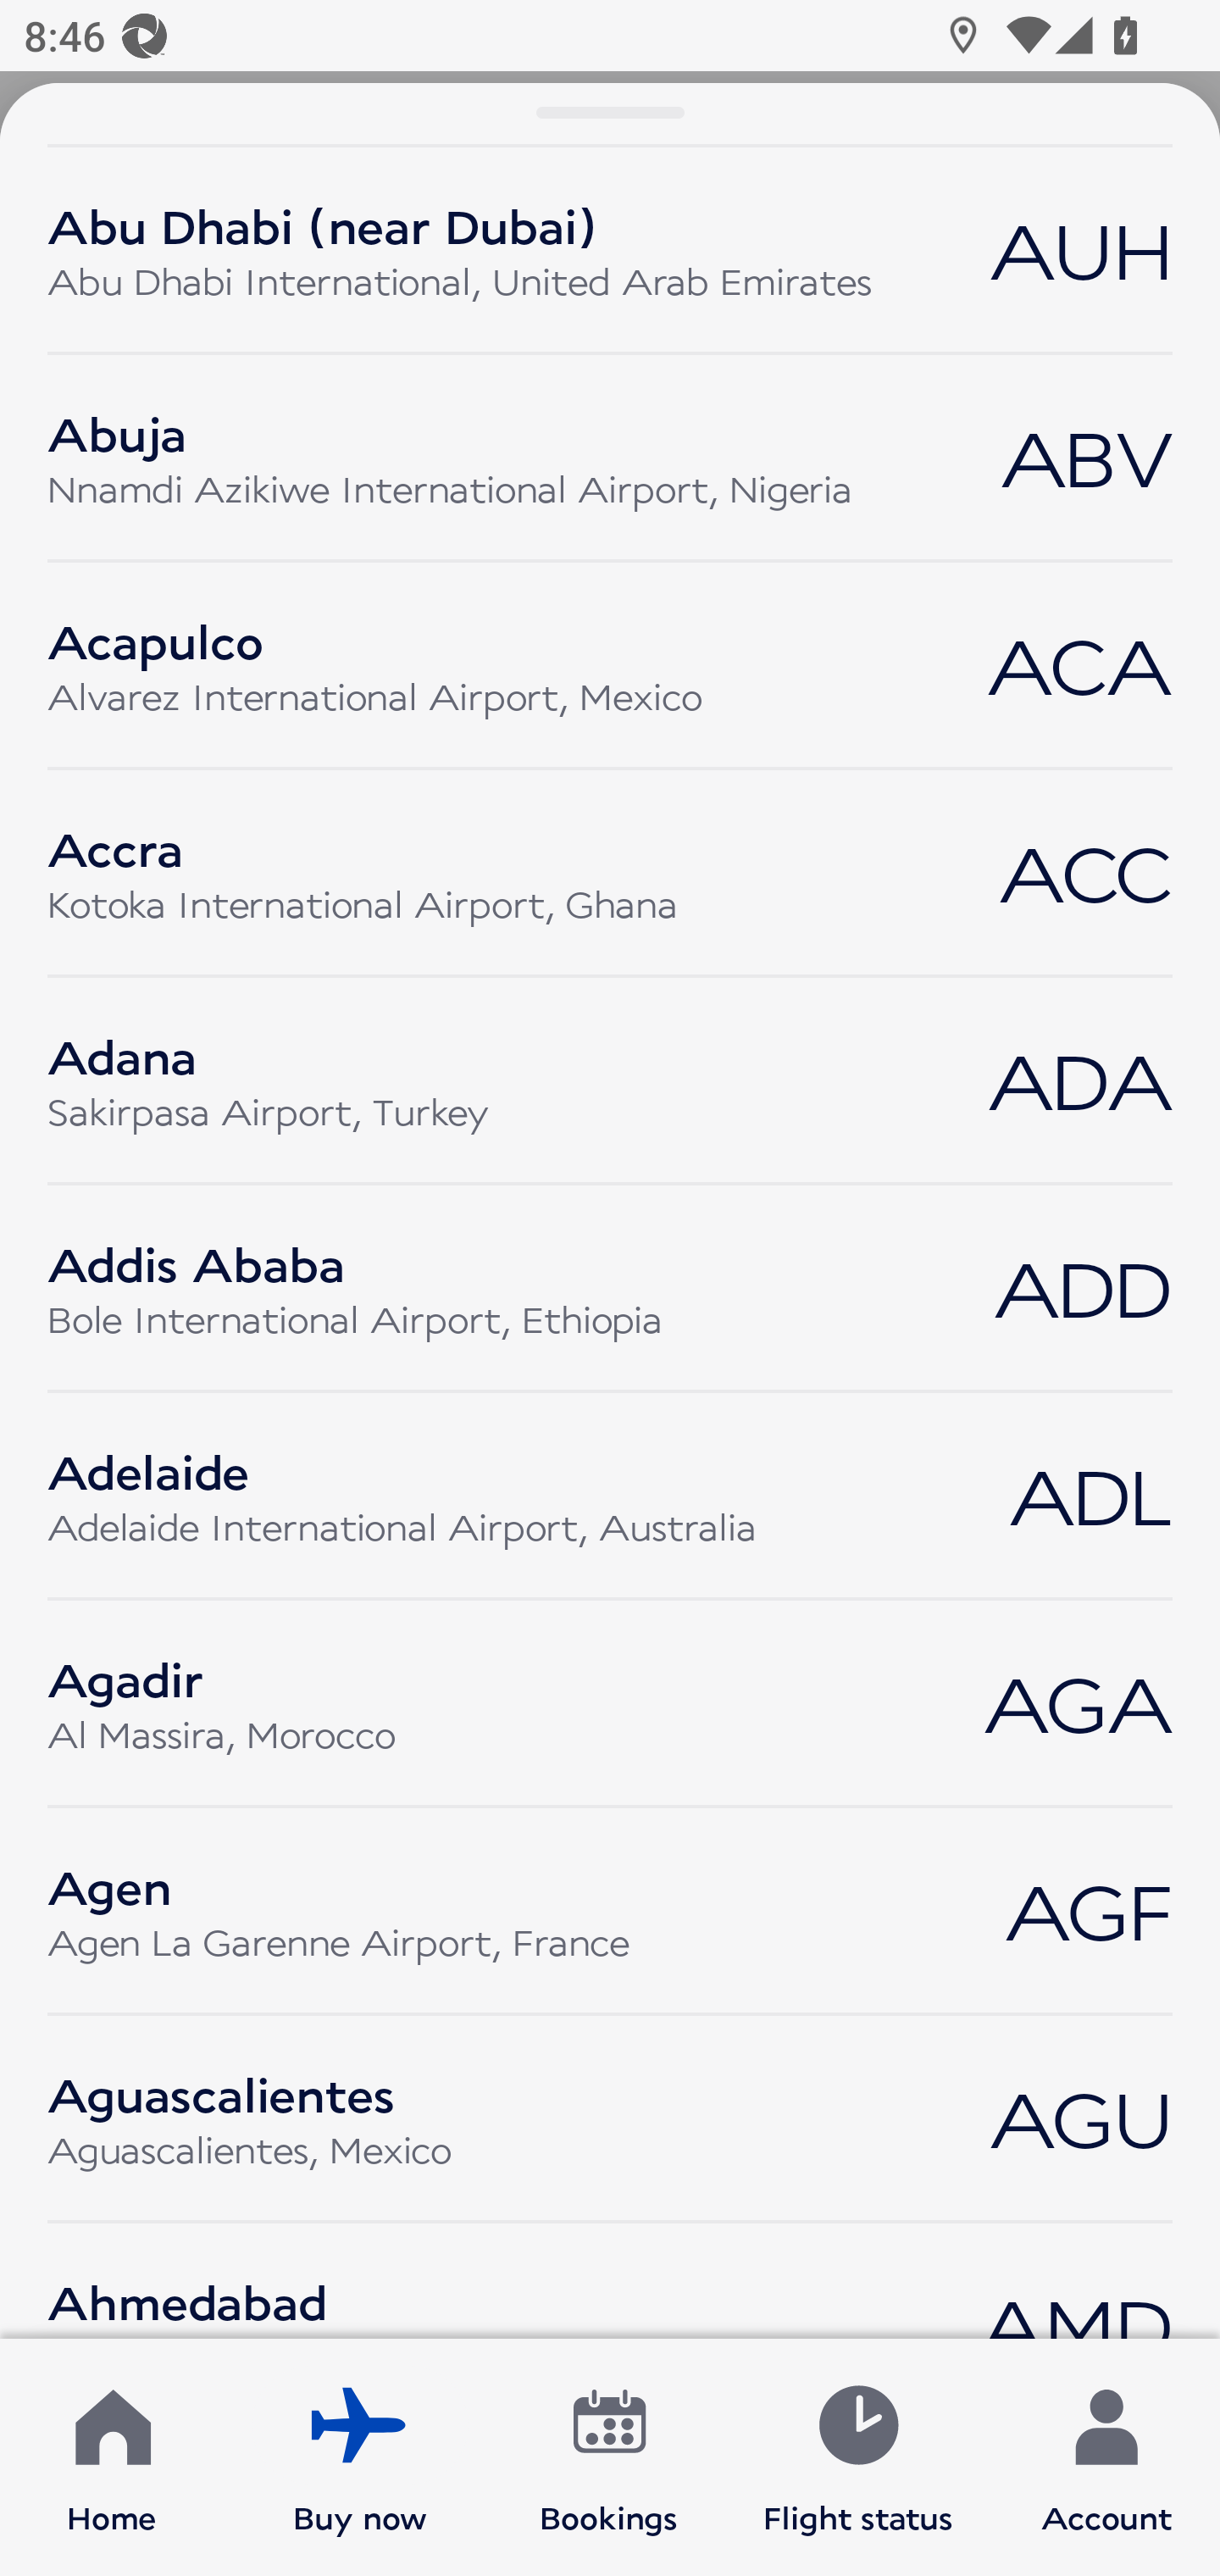  I want to click on Acapulco Alvarez International Airport, Mexico ACA, so click(610, 666).